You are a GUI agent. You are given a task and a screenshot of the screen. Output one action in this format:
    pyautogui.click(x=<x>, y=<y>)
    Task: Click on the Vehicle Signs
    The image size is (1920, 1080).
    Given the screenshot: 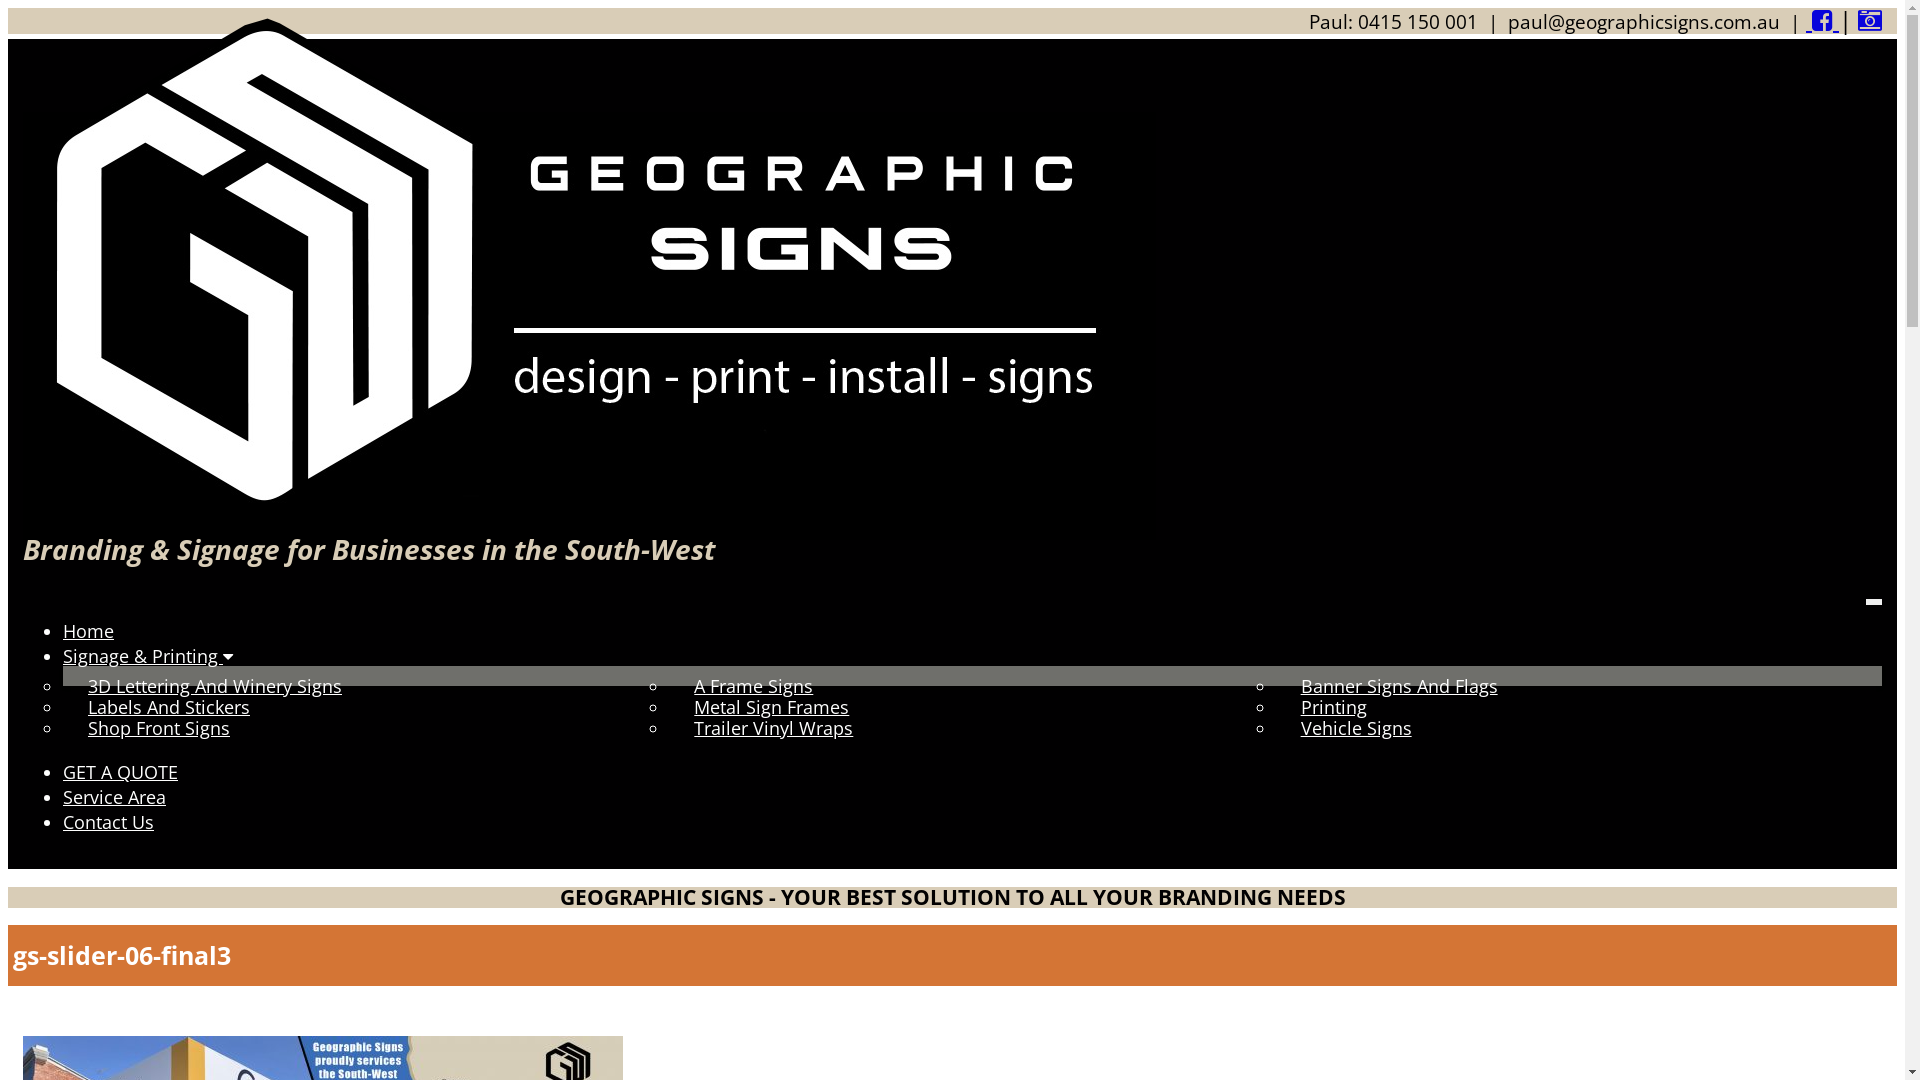 What is the action you would take?
    pyautogui.click(x=1345, y=728)
    